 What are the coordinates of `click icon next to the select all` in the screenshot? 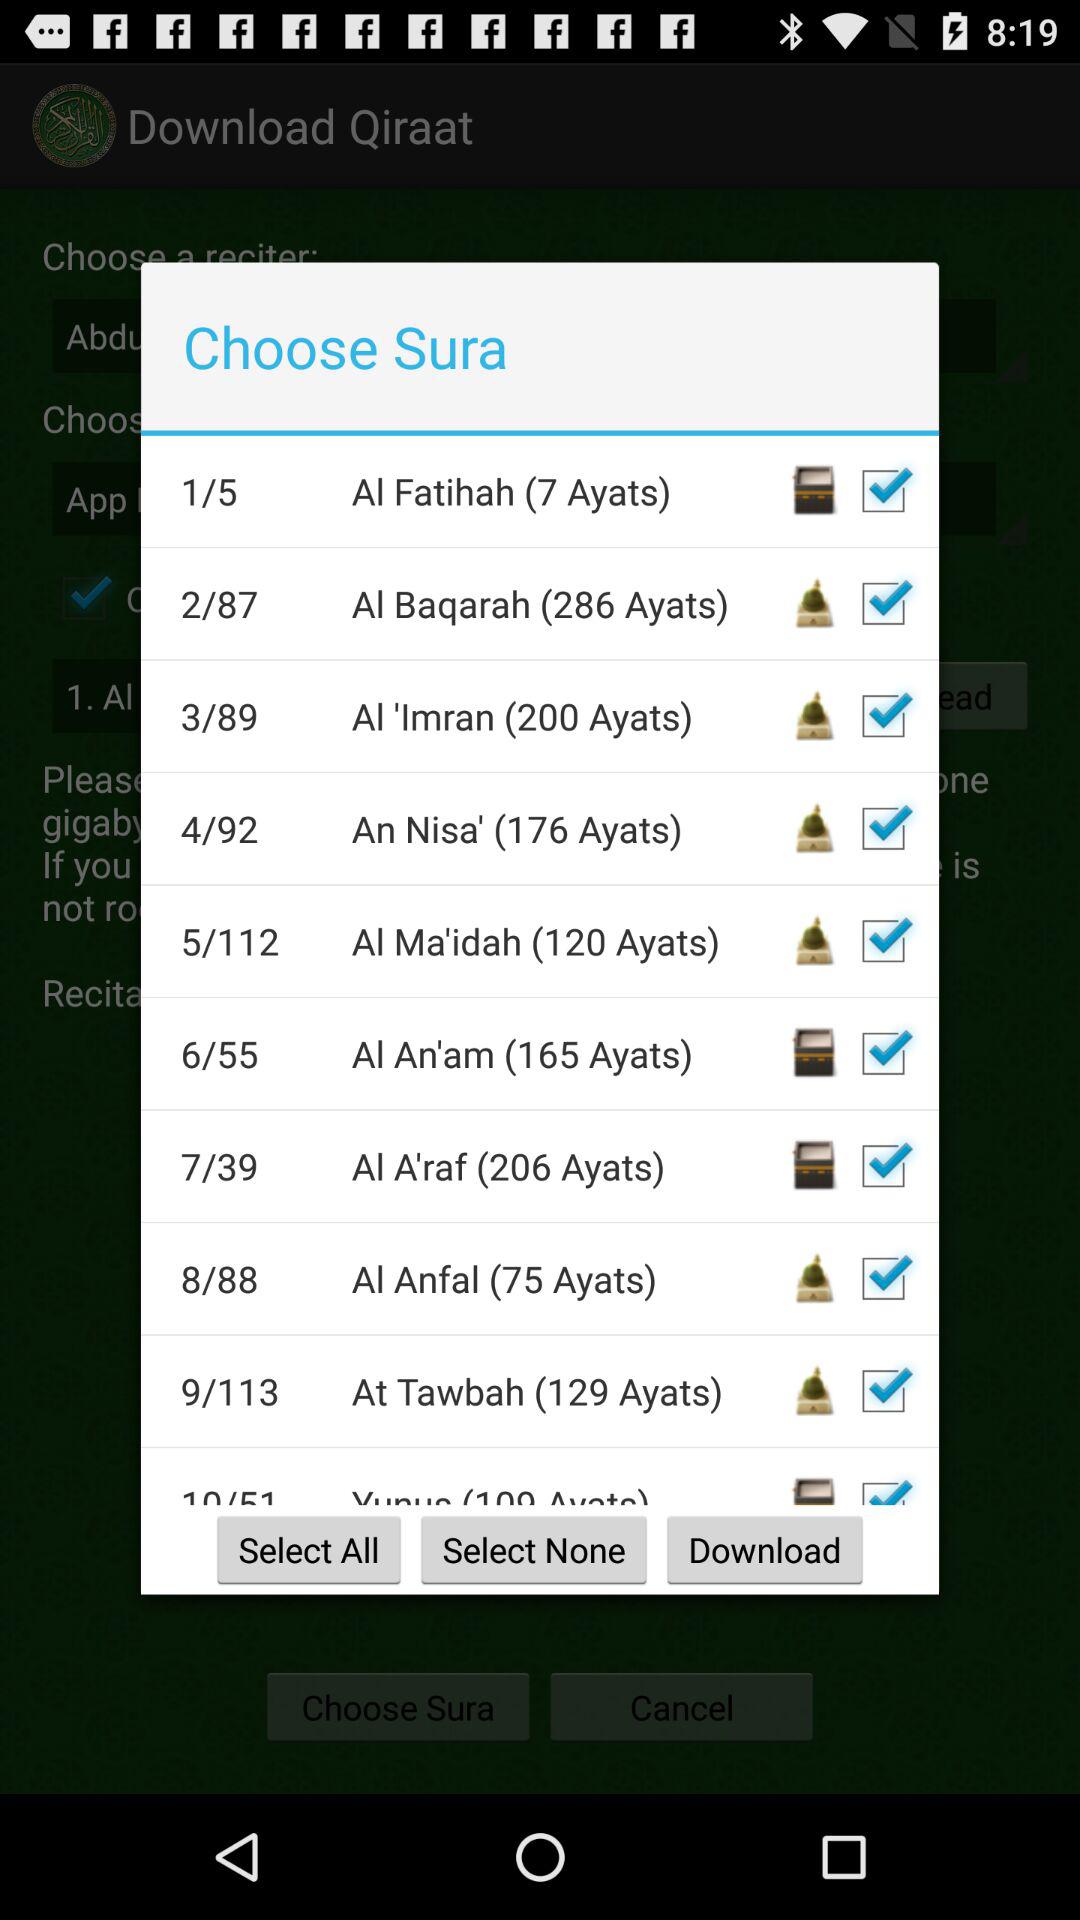 It's located at (534, 1550).